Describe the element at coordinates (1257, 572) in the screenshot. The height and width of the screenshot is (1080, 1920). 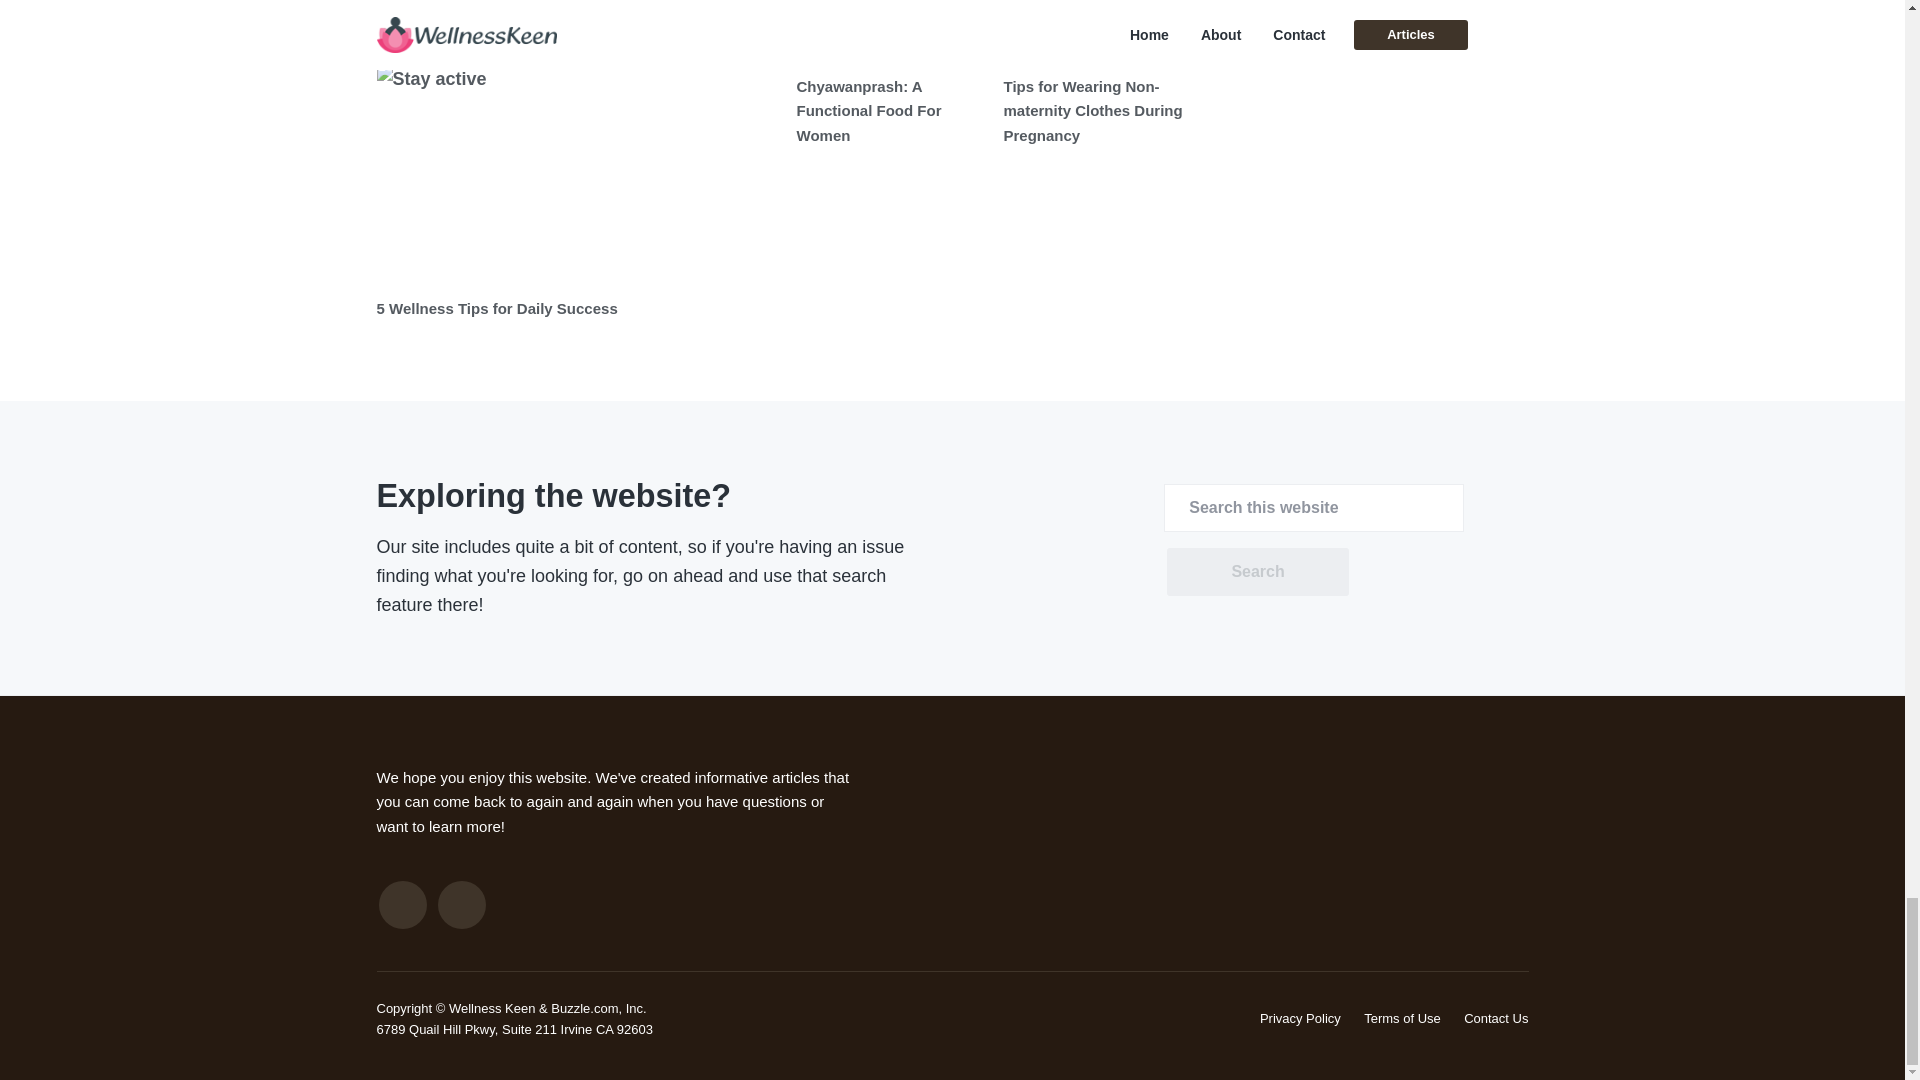
I see `Search` at that location.